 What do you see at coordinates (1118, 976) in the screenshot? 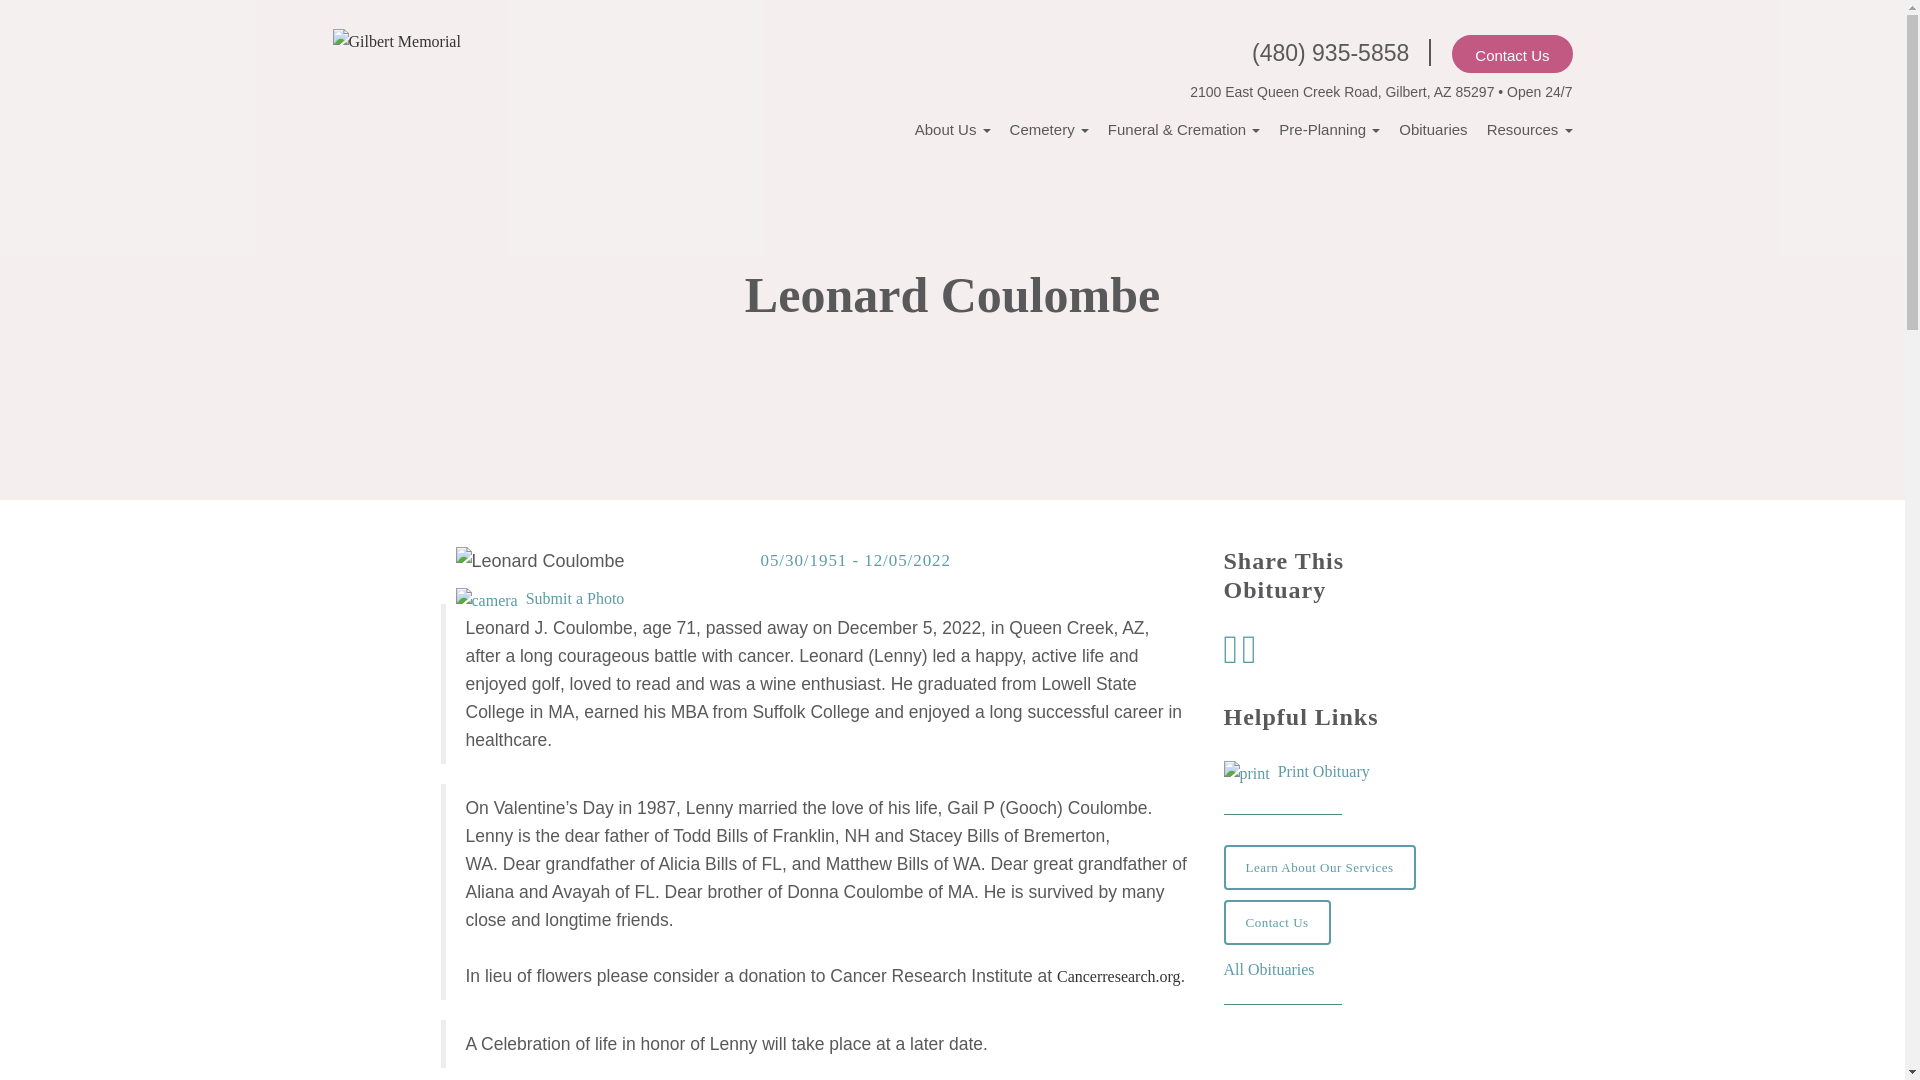
I see `Cancerresearch.org` at bounding box center [1118, 976].